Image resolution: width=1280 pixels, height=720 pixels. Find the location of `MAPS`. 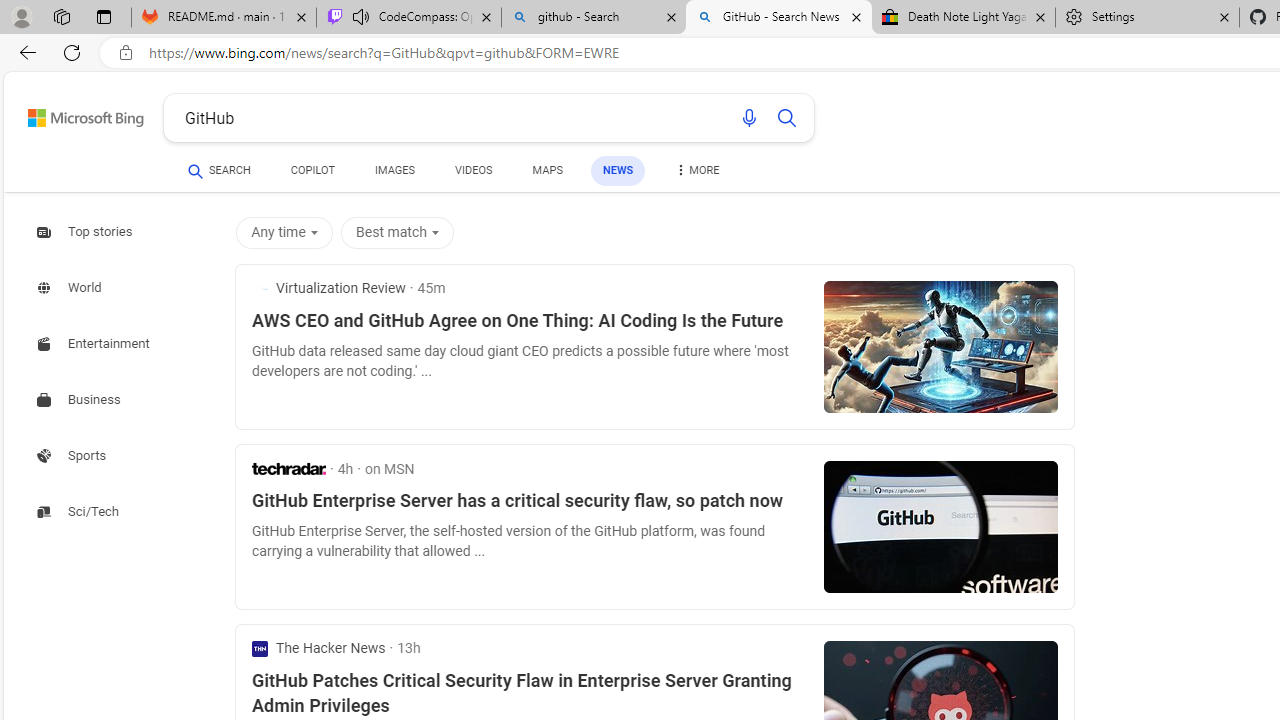

MAPS is located at coordinates (546, 174).